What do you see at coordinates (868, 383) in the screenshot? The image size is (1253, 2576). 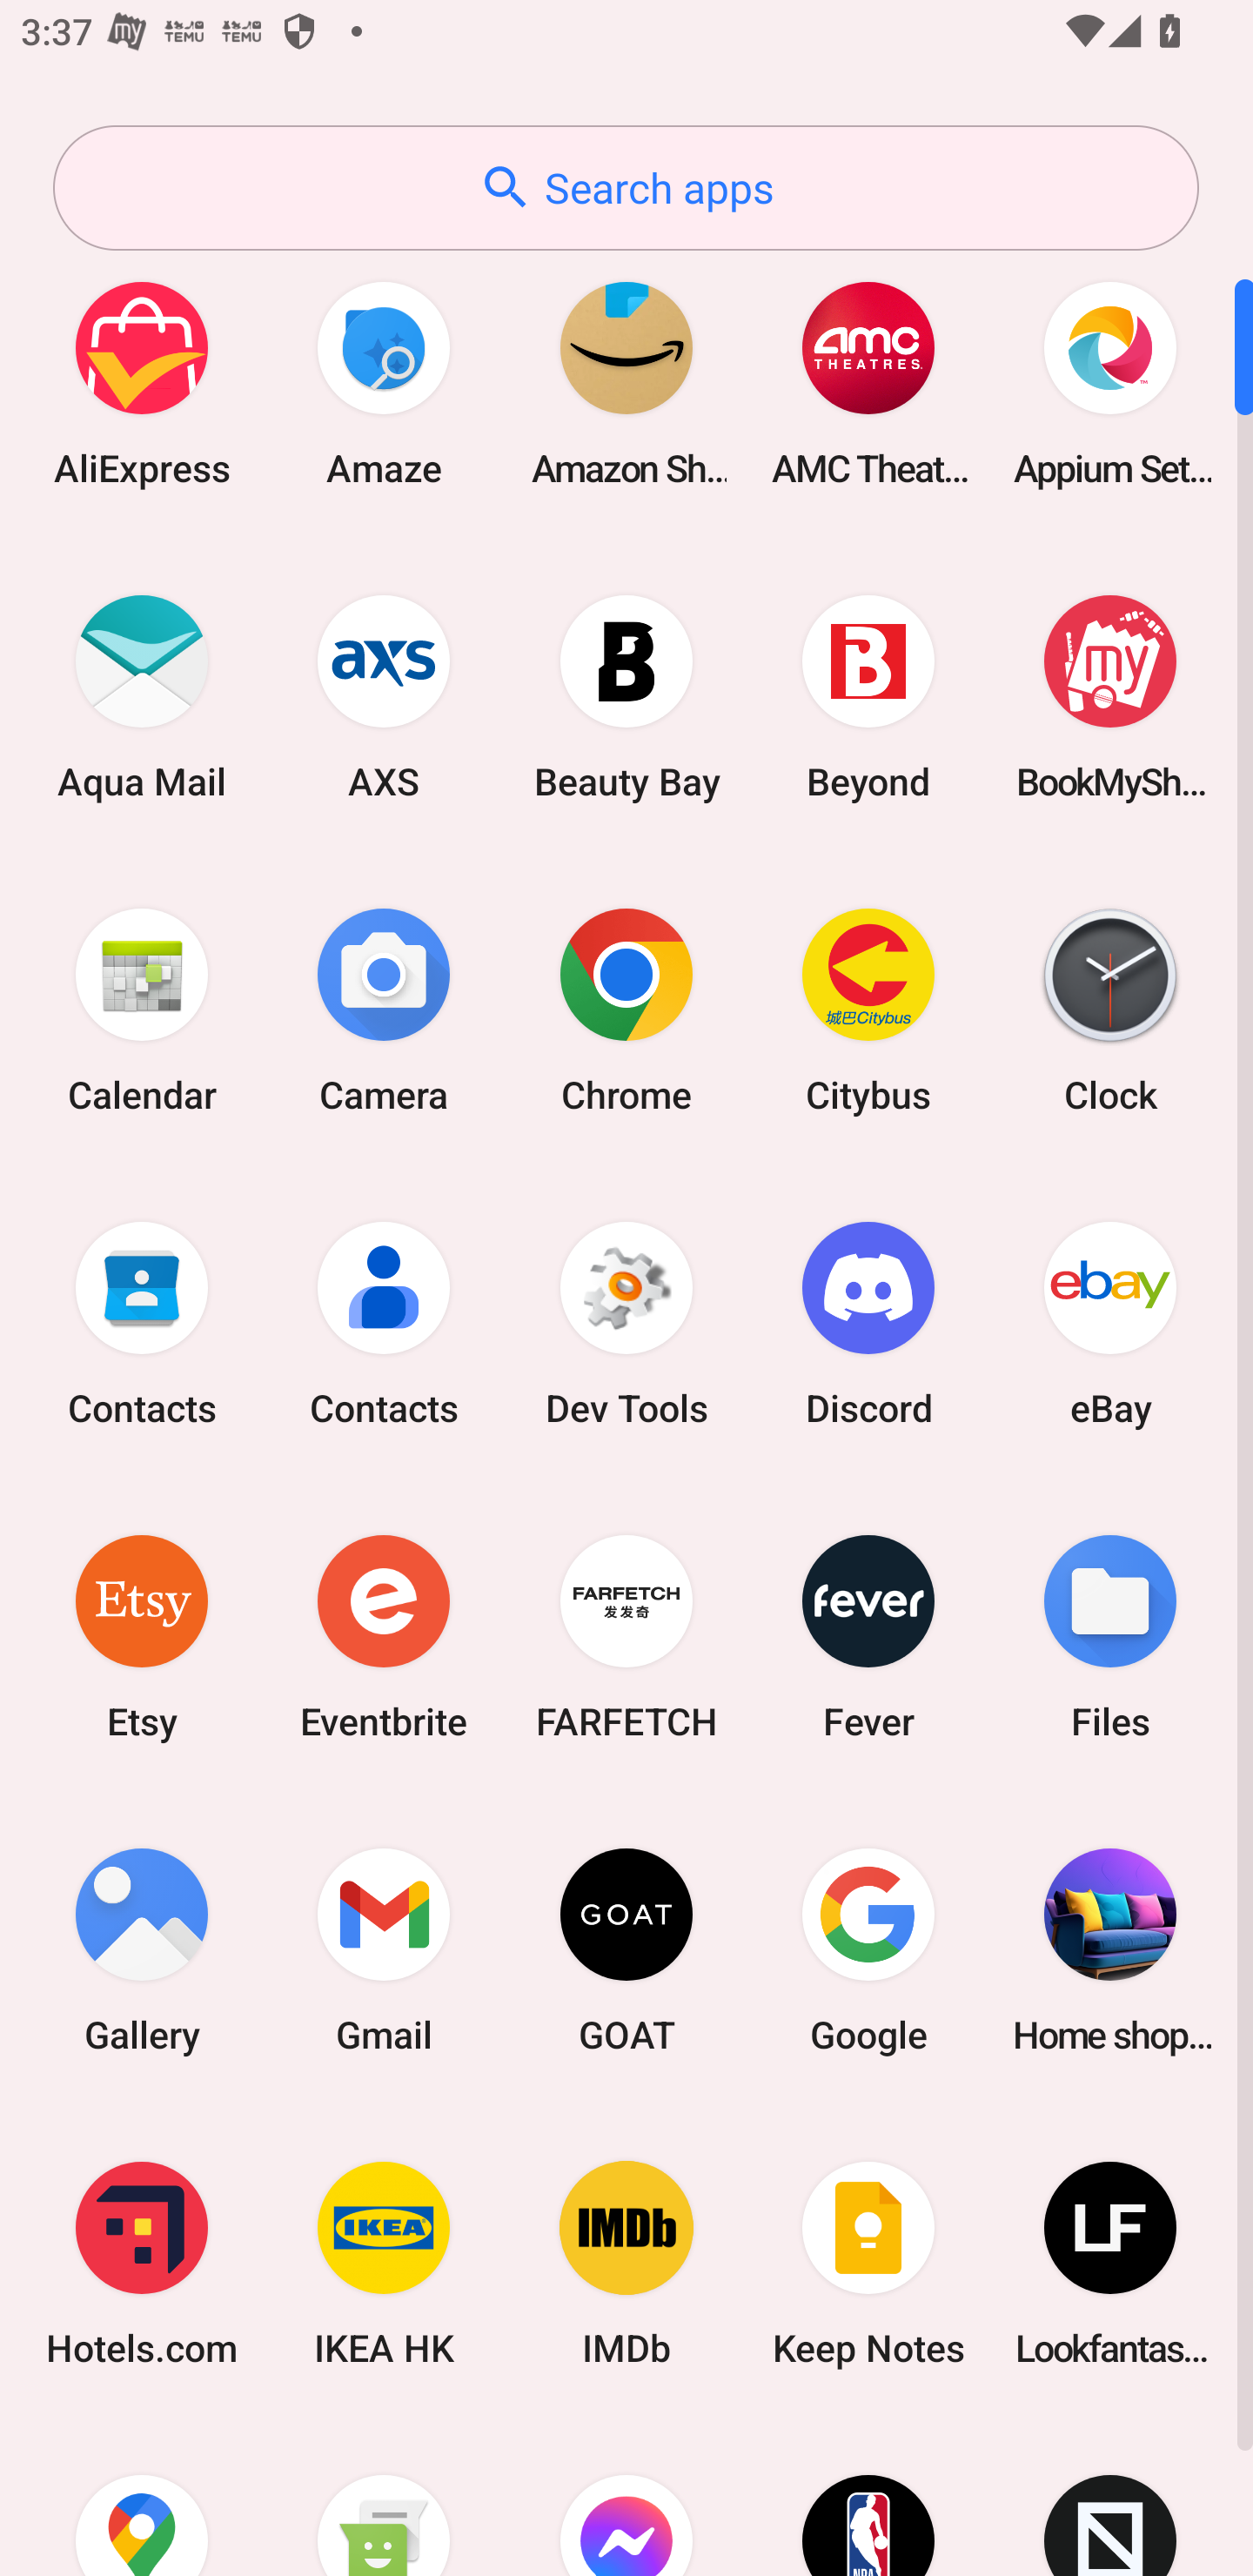 I see `AMC Theatres` at bounding box center [868, 383].